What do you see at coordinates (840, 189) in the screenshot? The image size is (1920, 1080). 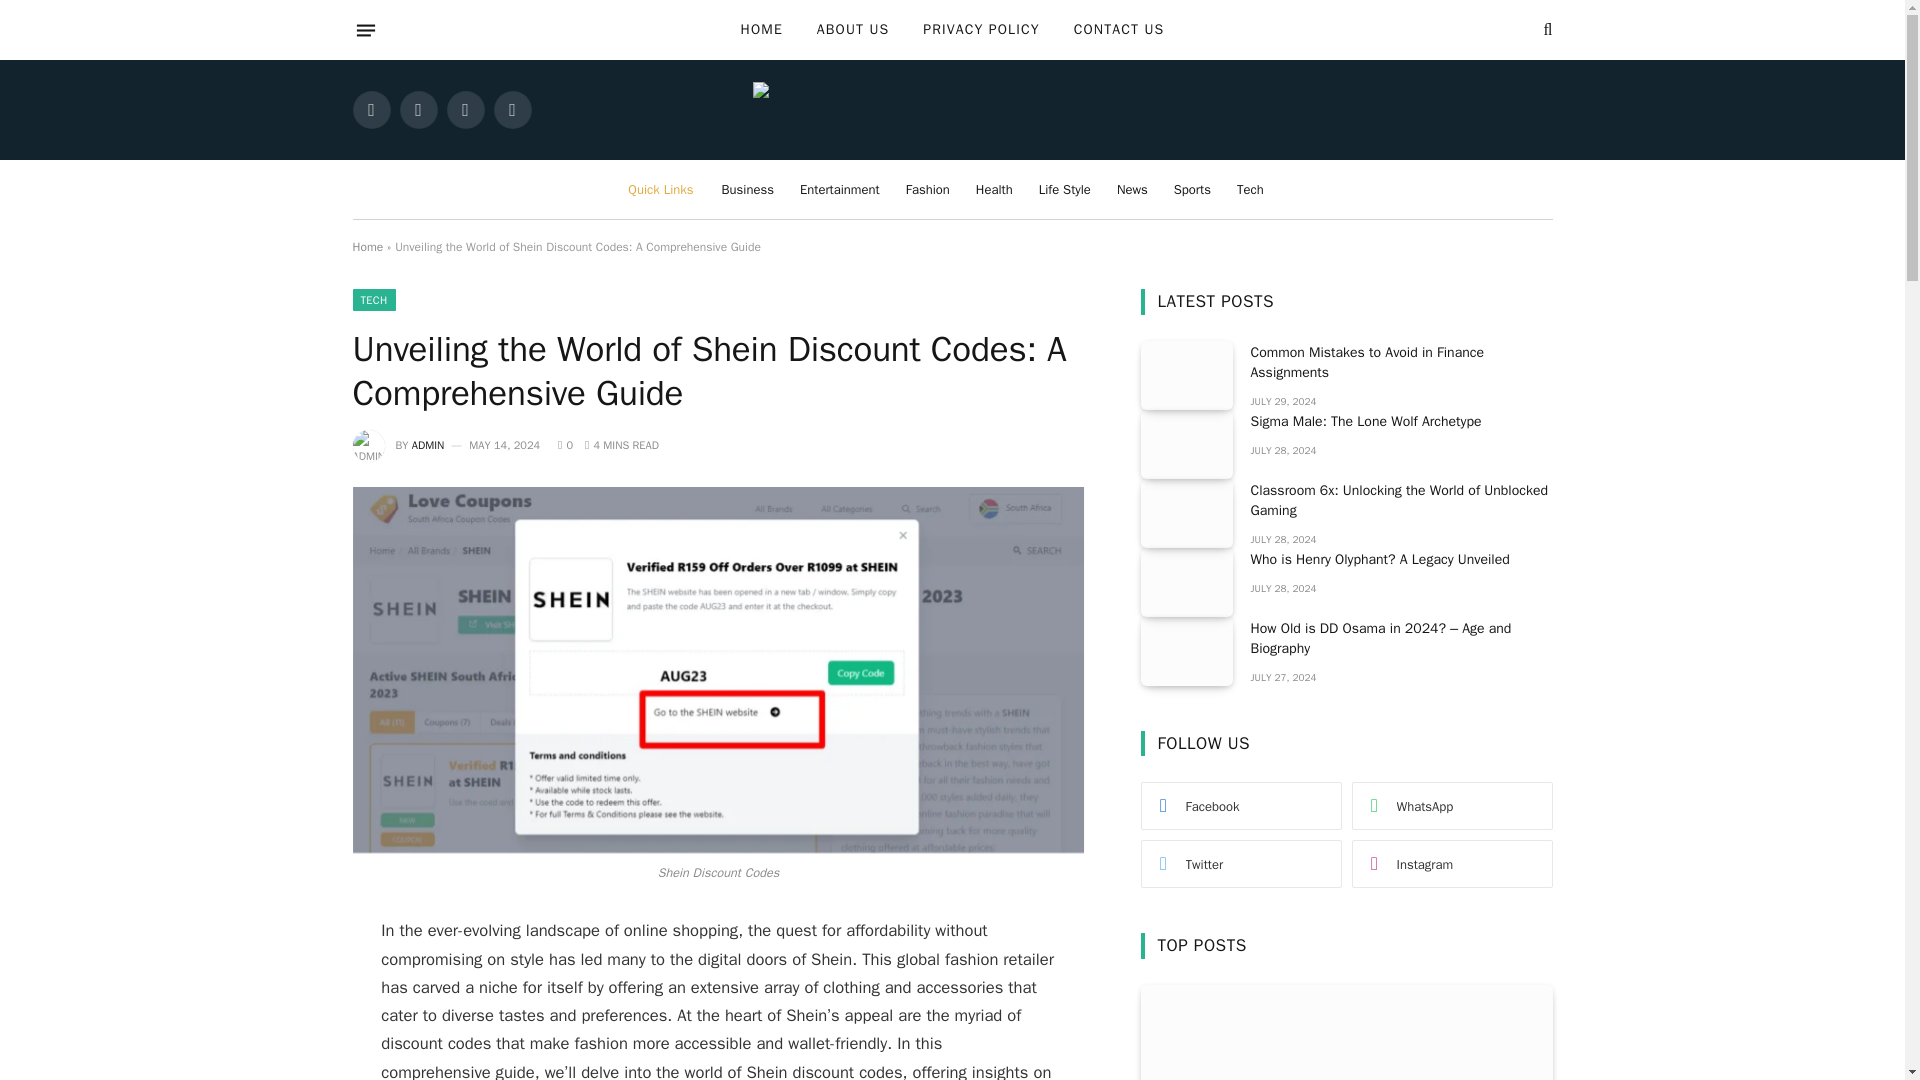 I see `Entertainment` at bounding box center [840, 189].